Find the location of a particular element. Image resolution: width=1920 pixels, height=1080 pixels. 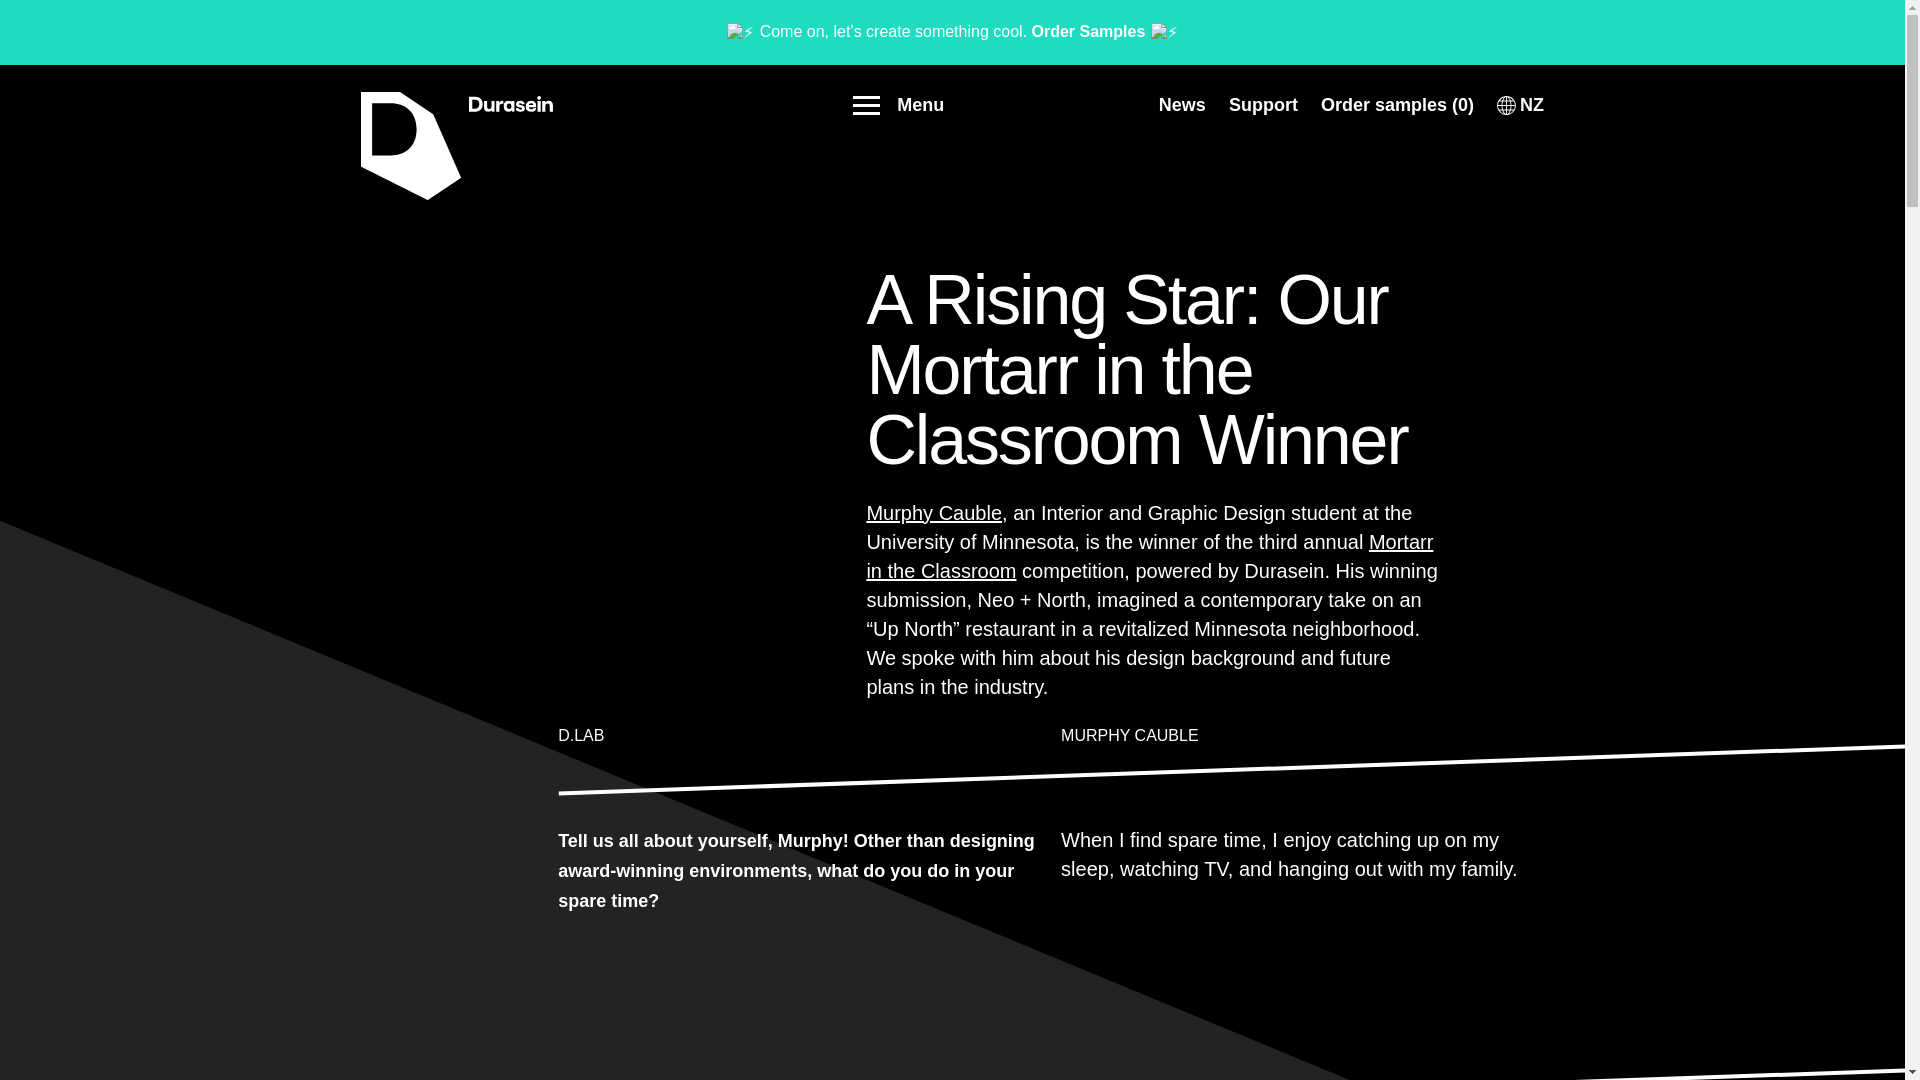

News is located at coordinates (1182, 104).